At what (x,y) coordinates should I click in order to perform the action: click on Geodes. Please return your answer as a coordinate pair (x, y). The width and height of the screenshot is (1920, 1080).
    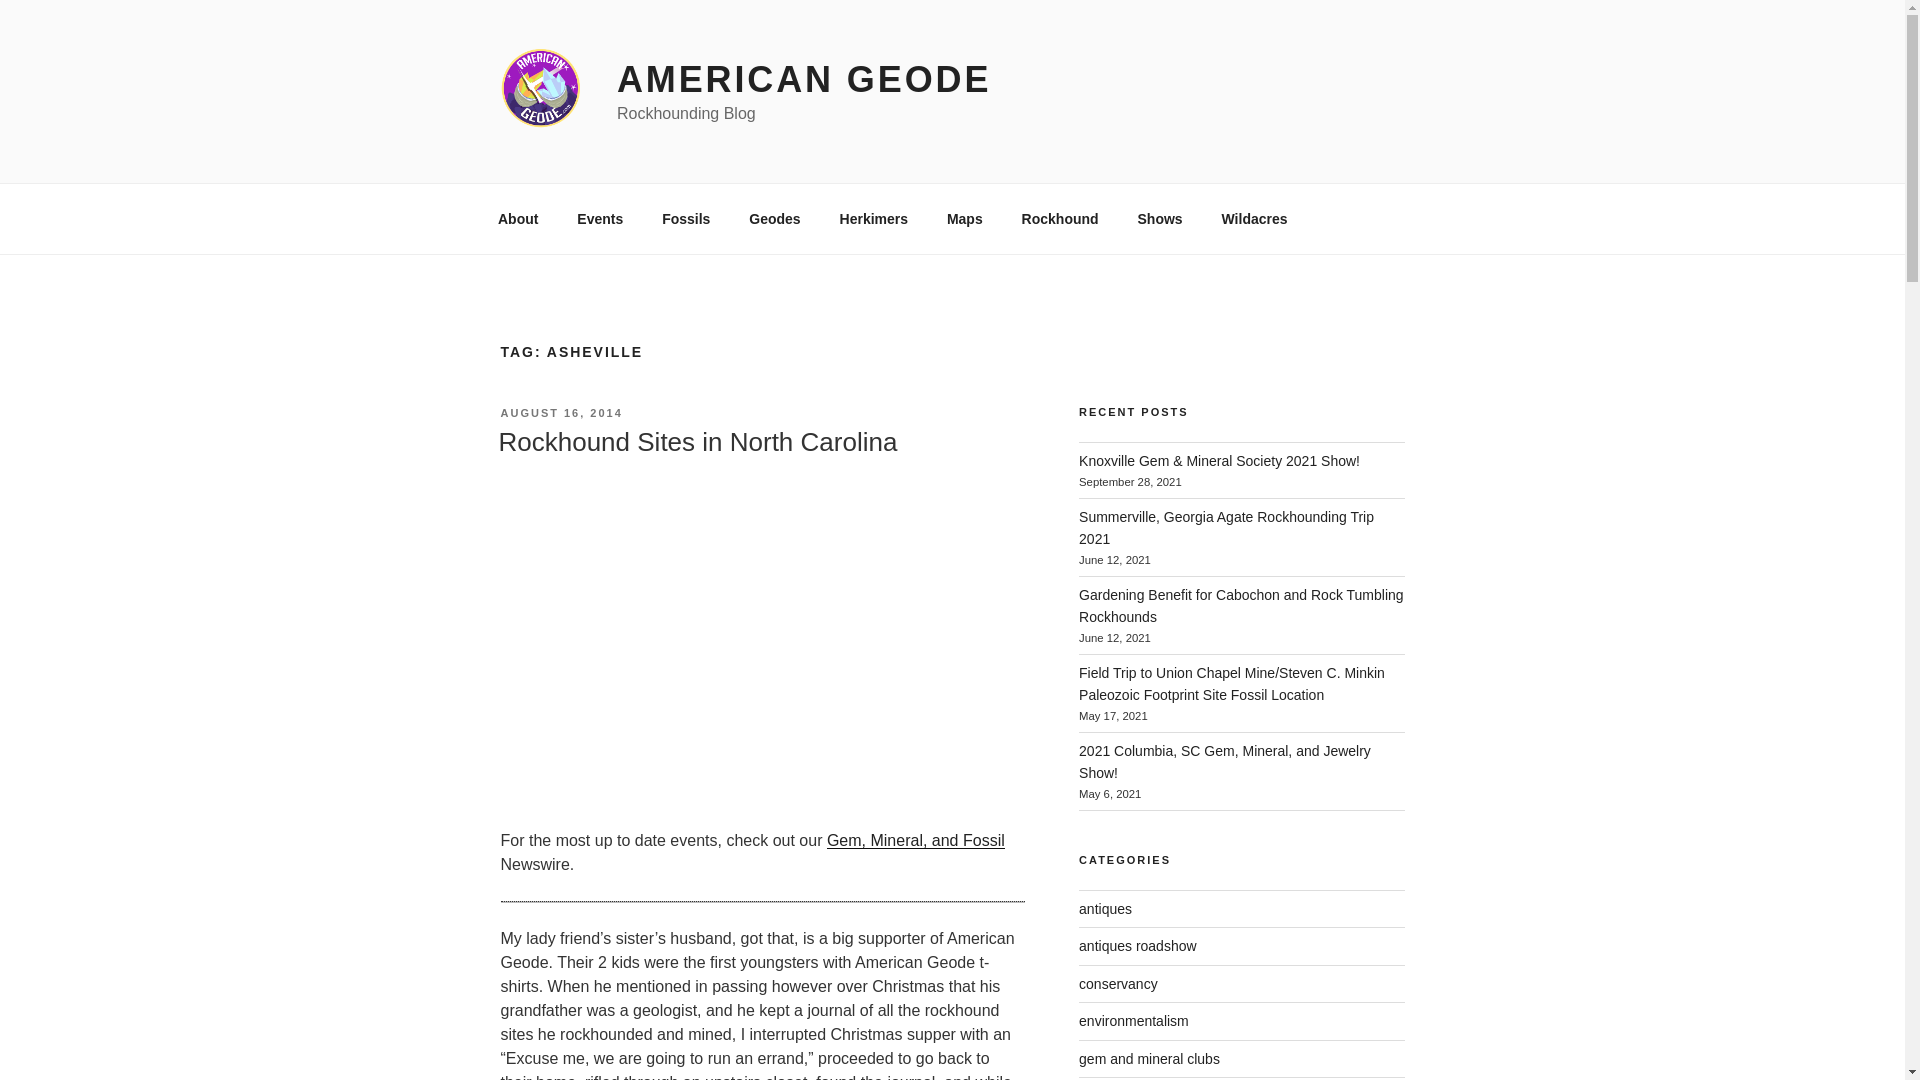
    Looking at the image, I should click on (774, 218).